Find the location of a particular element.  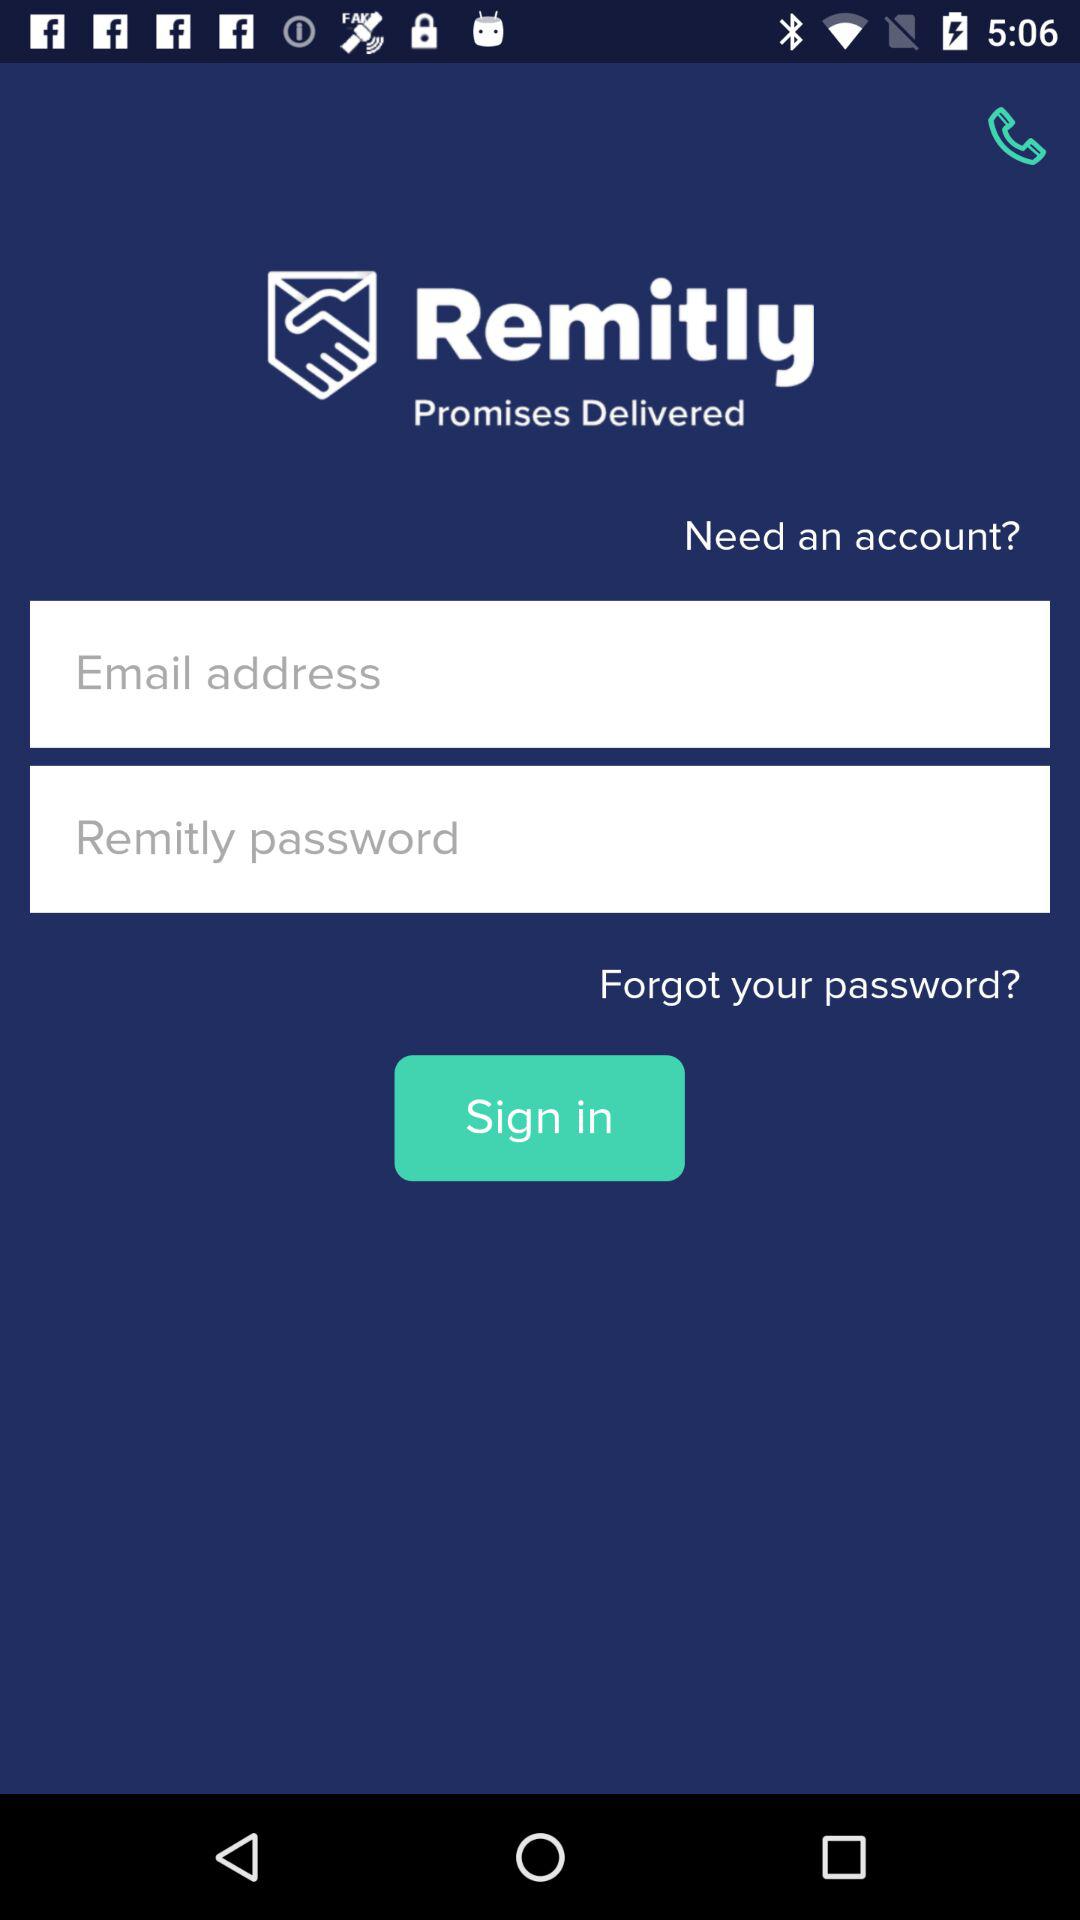

turn off forgot your password? icon is located at coordinates (540, 985).